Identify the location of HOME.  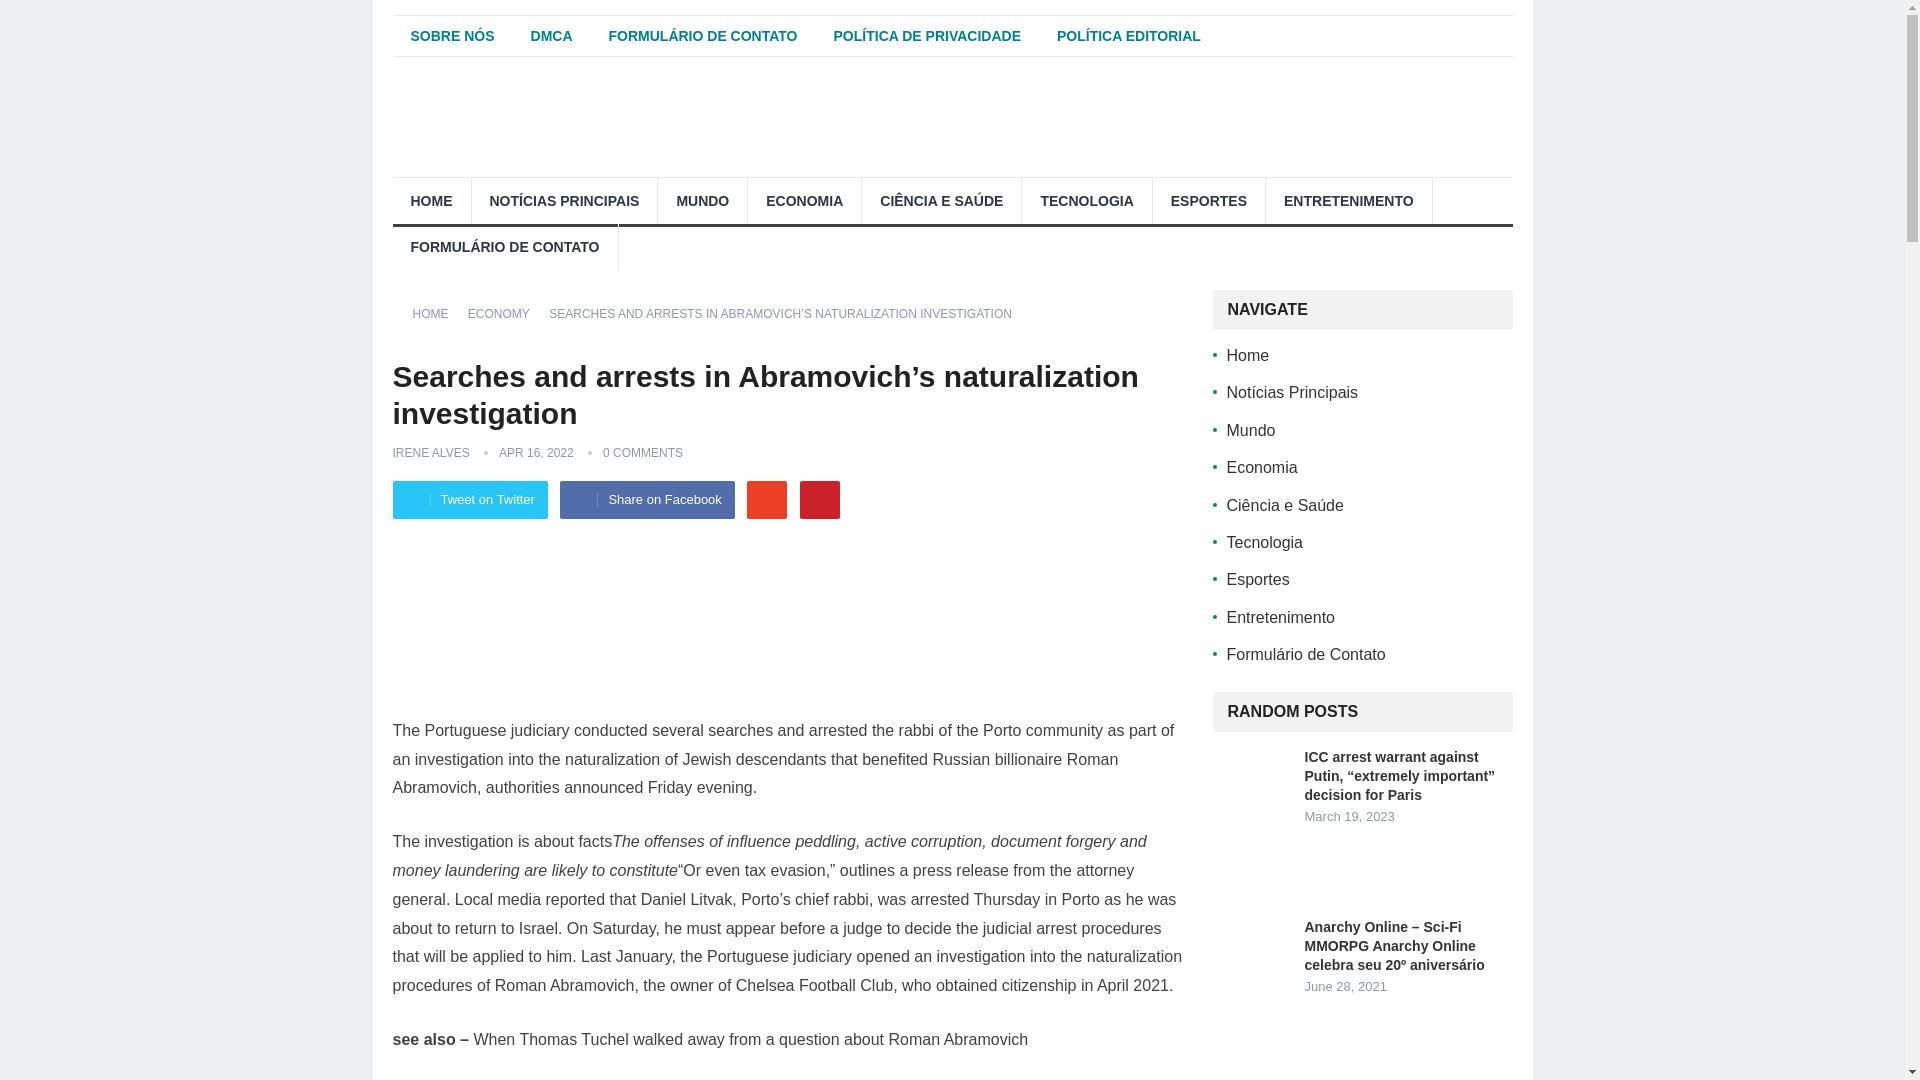
(430, 200).